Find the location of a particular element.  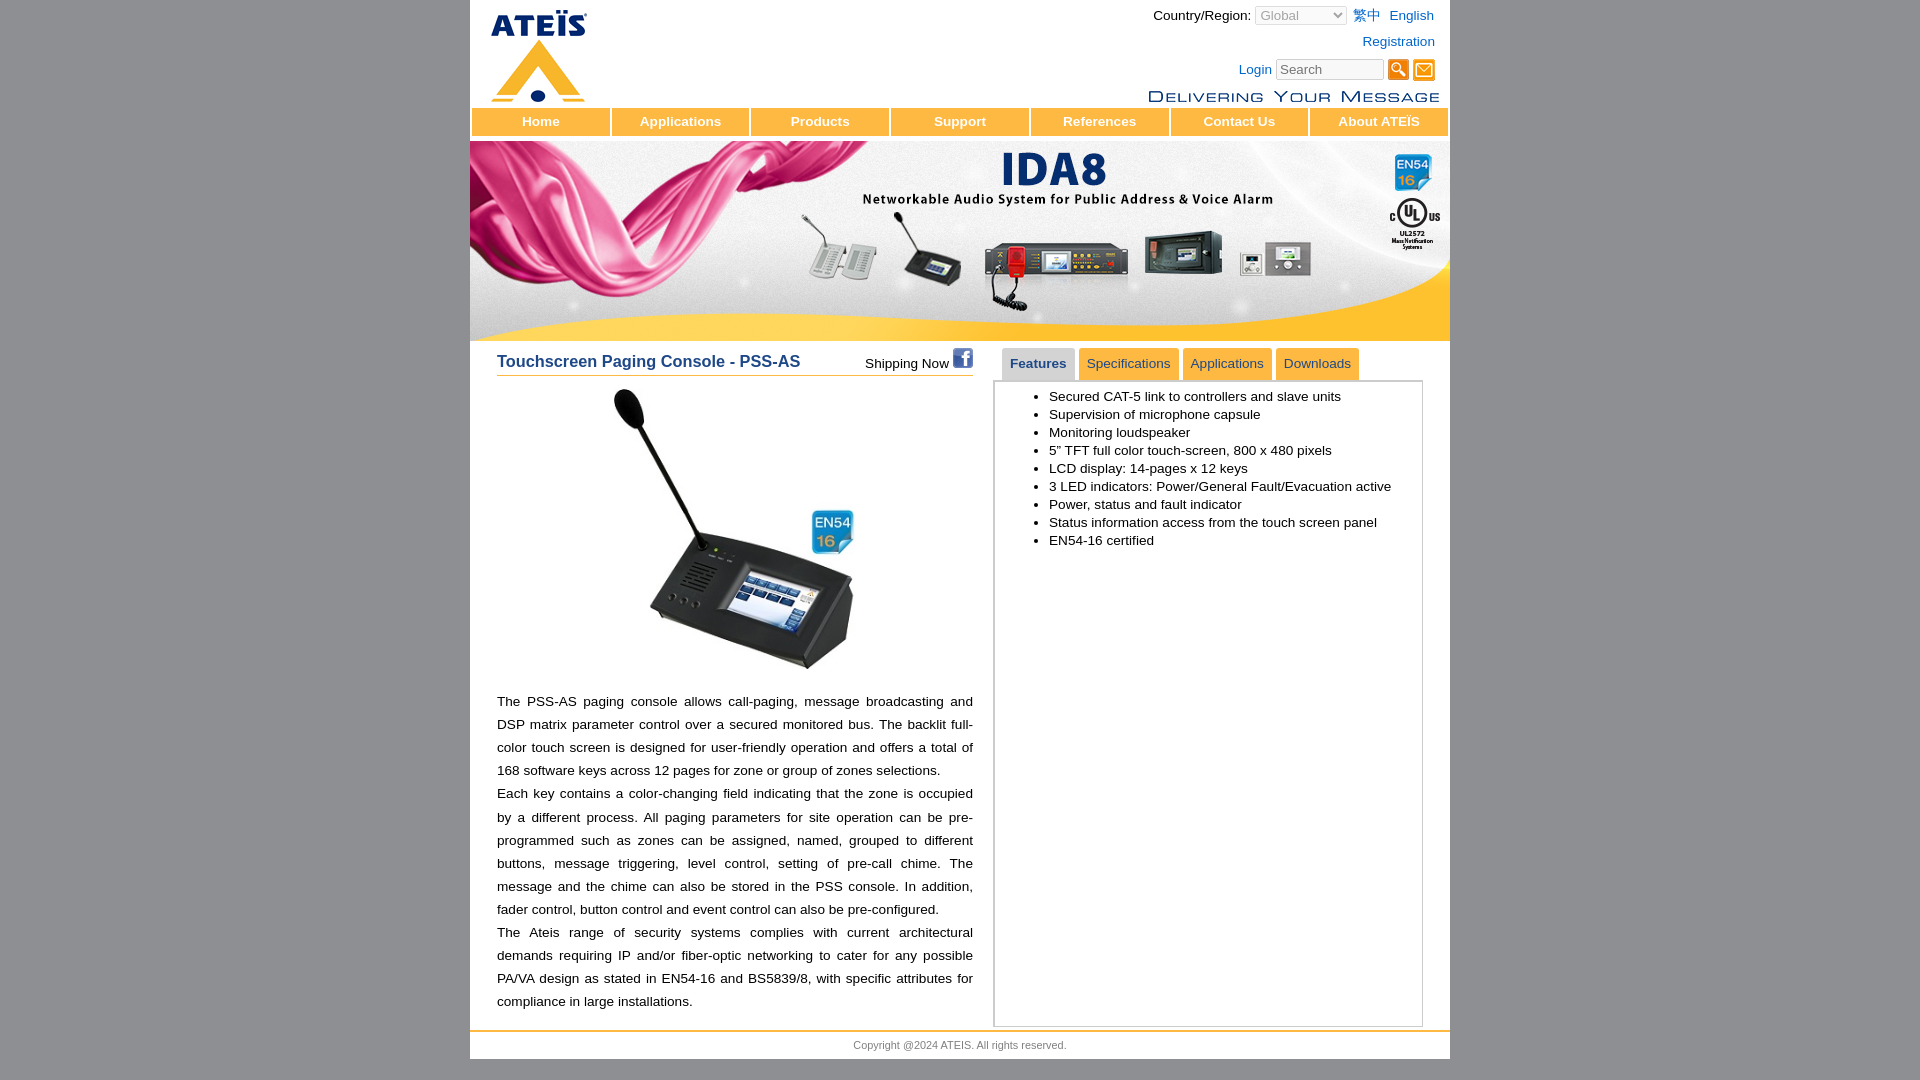

Contact Us is located at coordinates (1424, 70).